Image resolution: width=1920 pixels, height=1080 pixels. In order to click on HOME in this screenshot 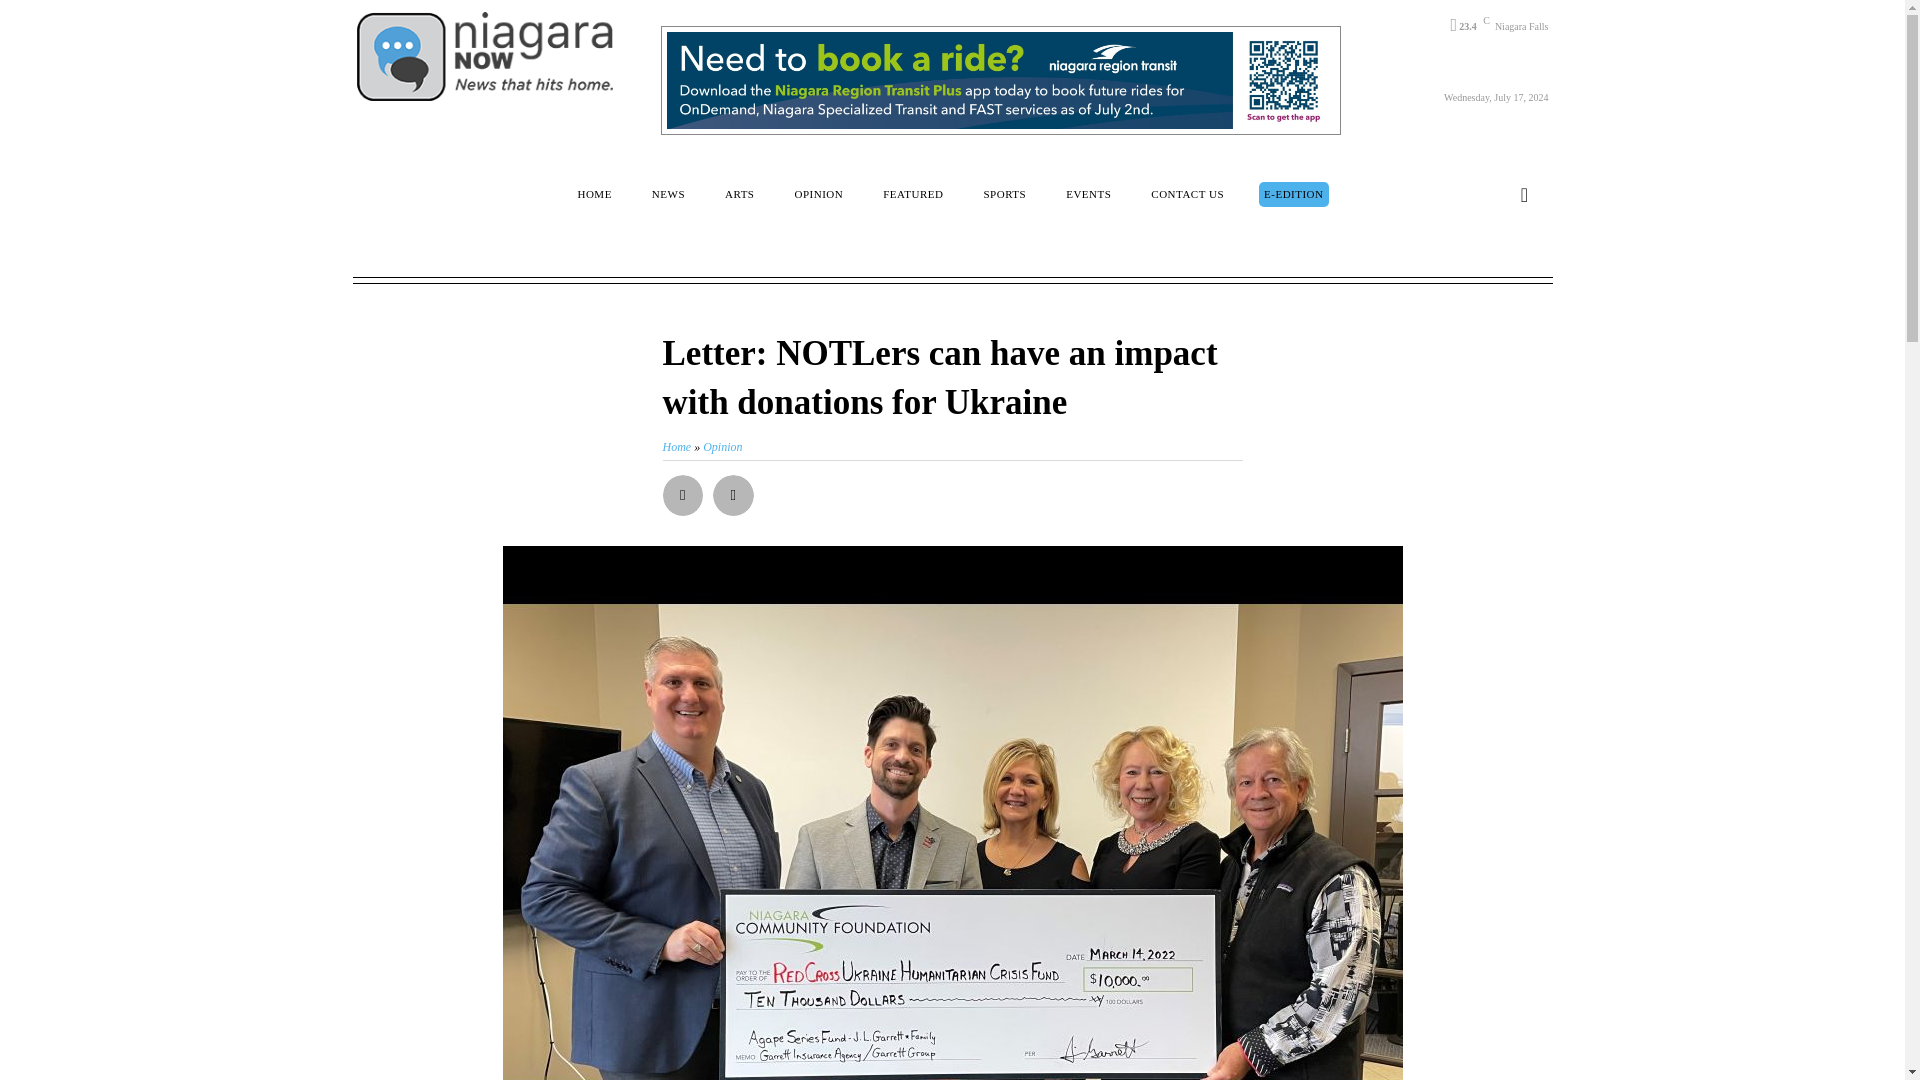, I will do `click(594, 194)`.